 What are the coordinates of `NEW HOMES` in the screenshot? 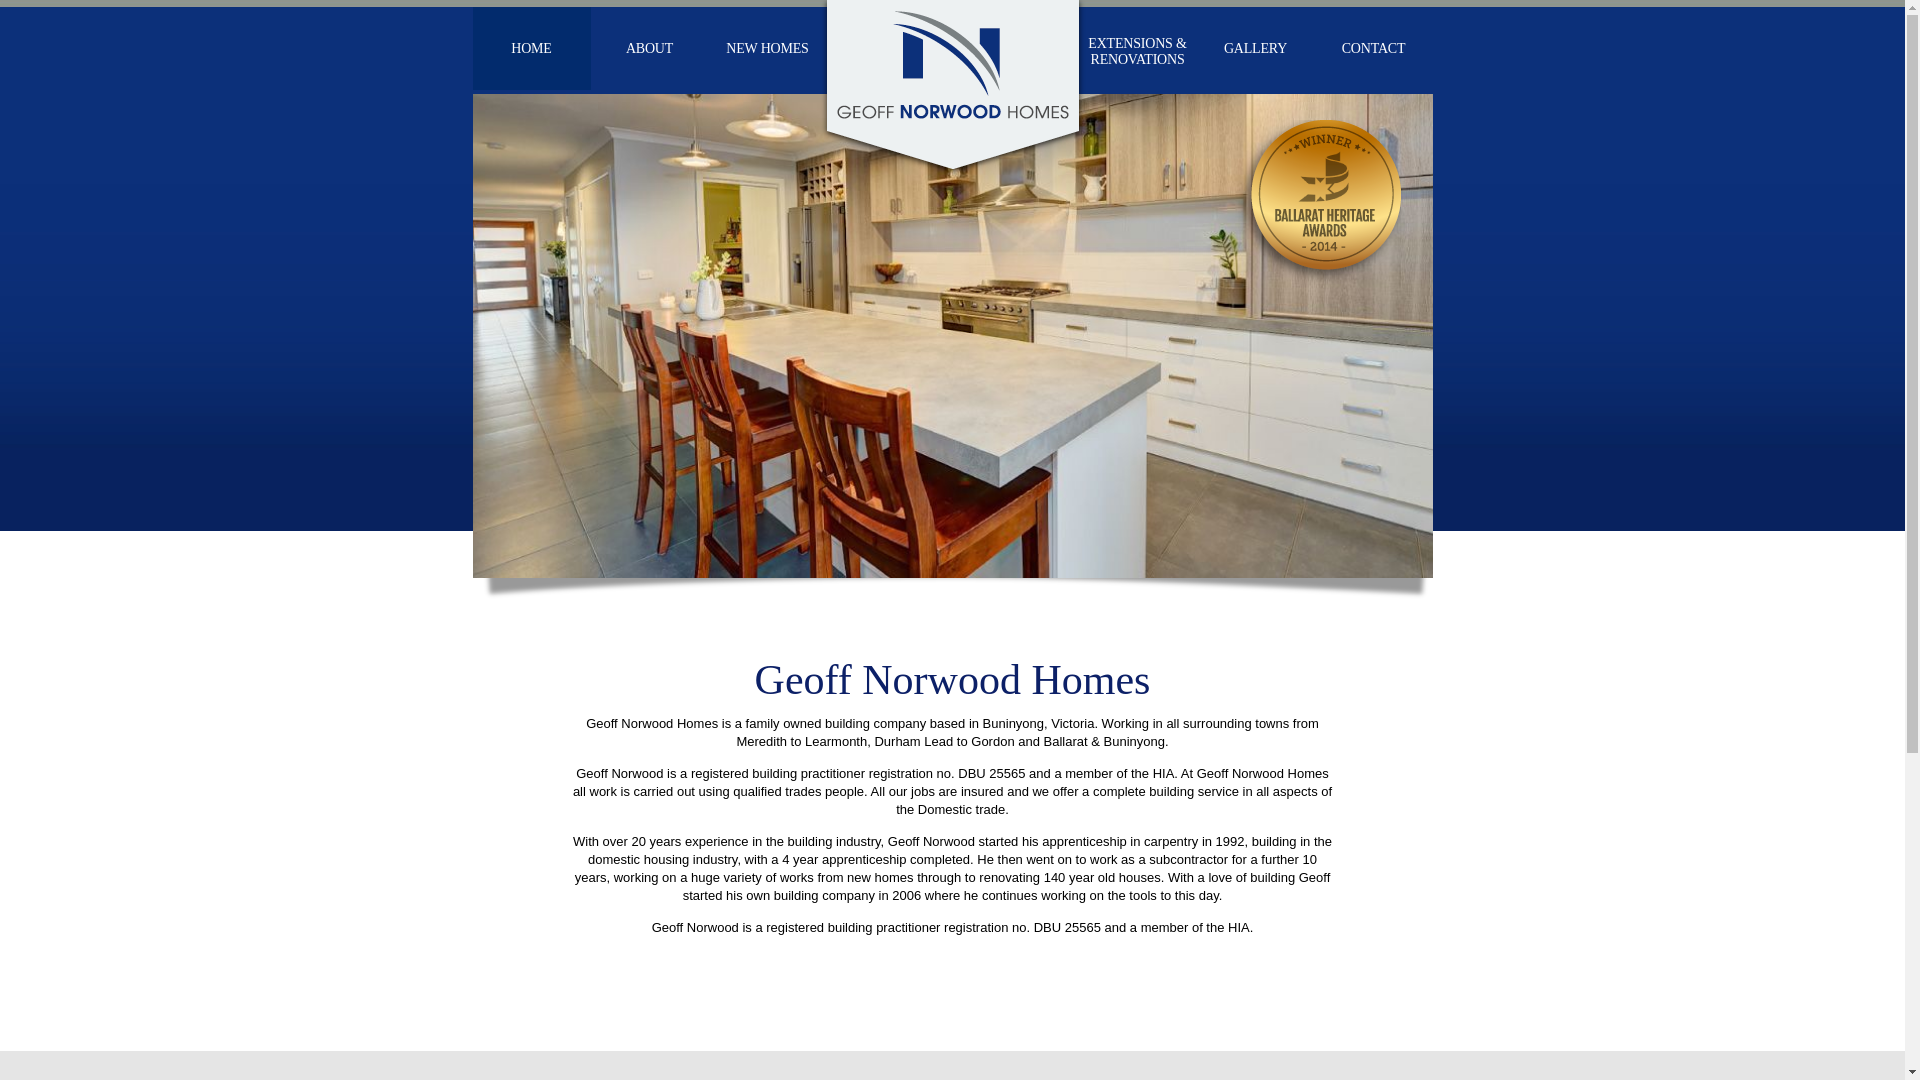 It's located at (767, 48).